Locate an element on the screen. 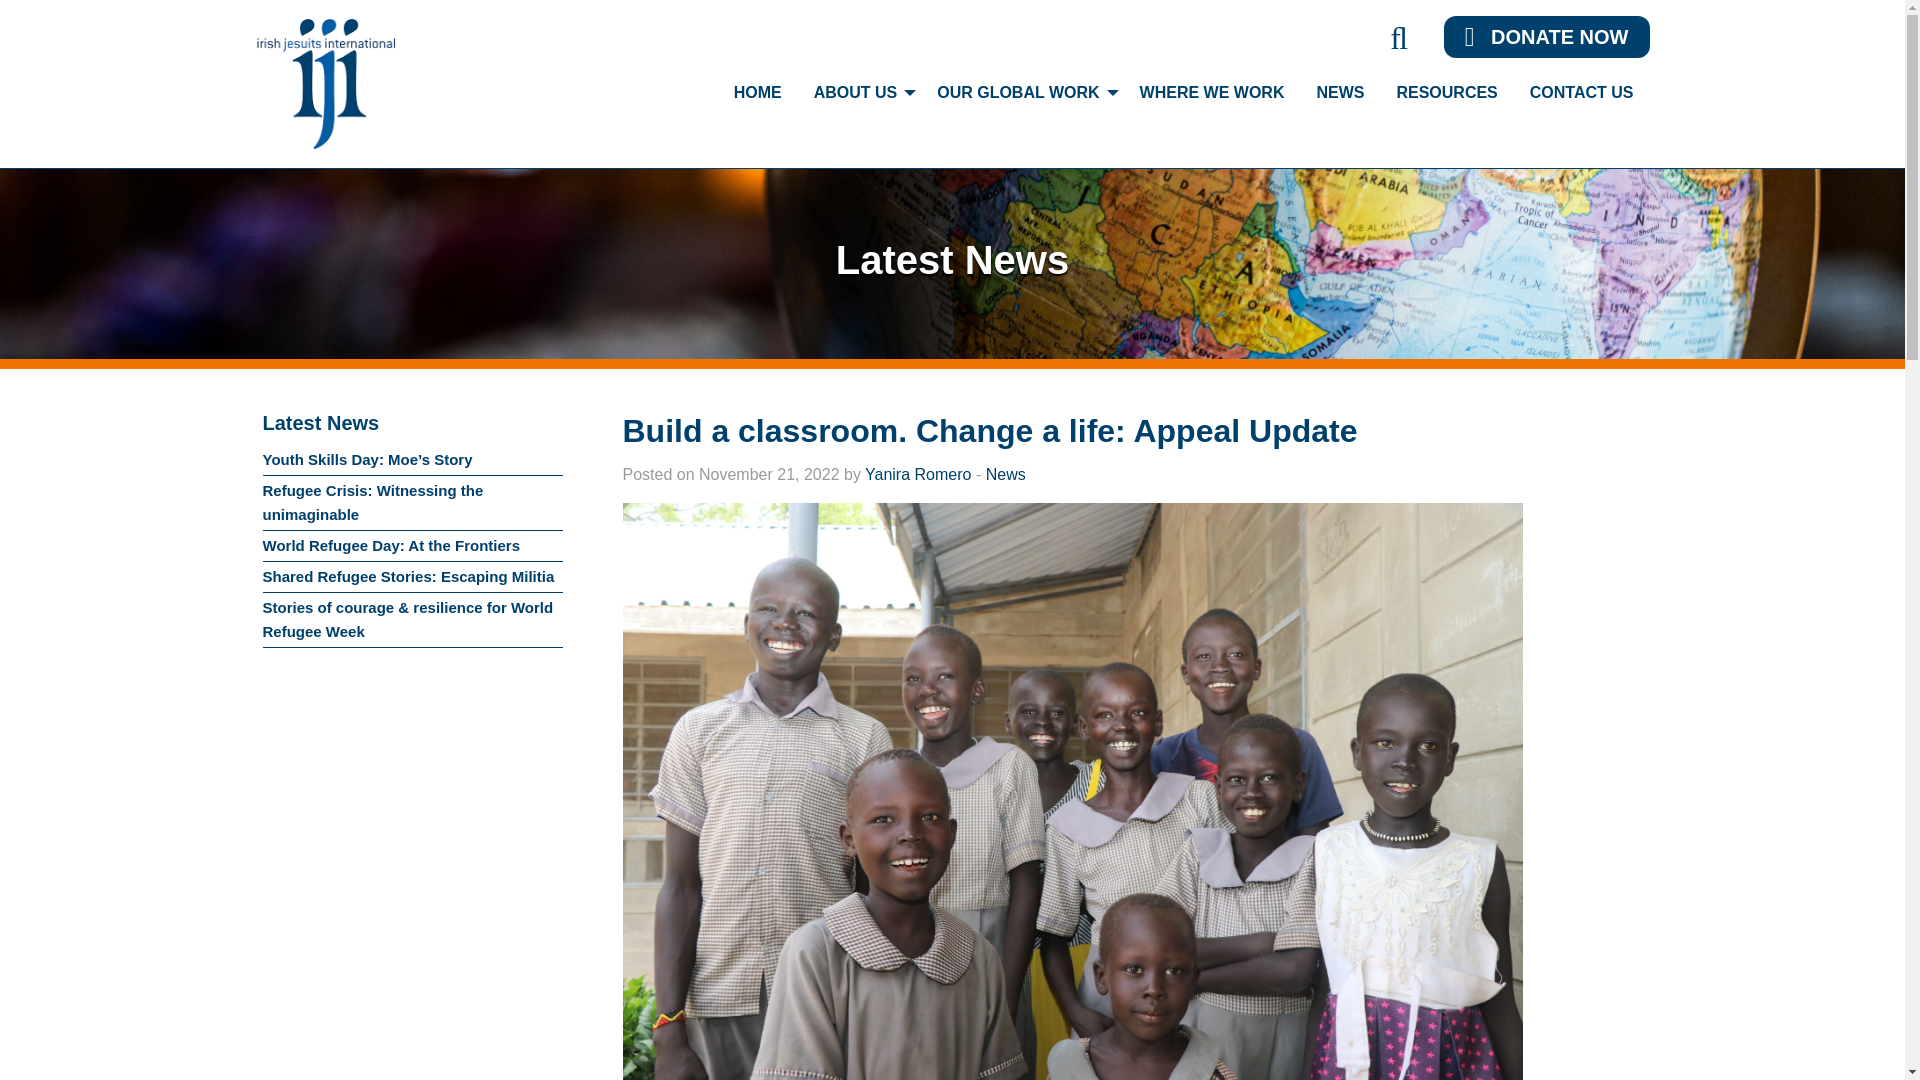  ABOUT US is located at coordinates (860, 93).